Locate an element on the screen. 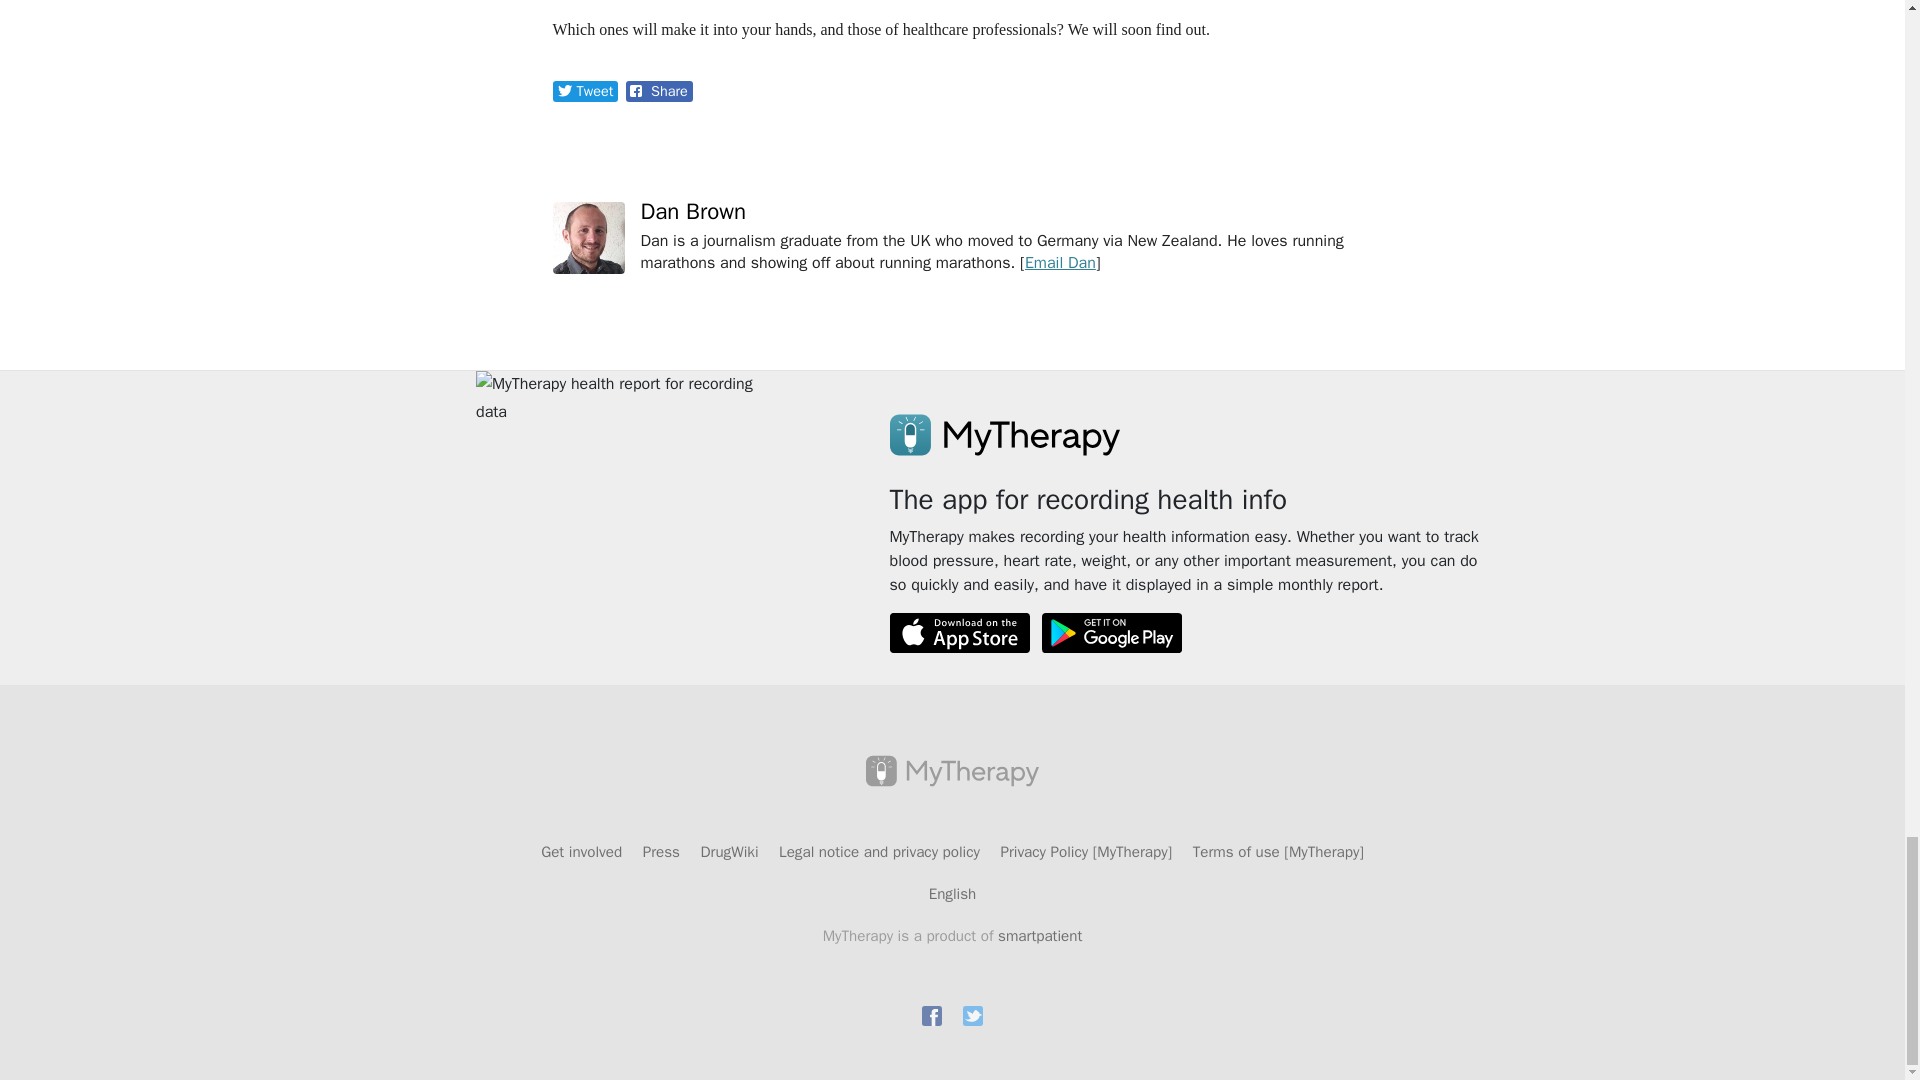 Image resolution: width=1920 pixels, height=1080 pixels. Press is located at coordinates (664, 852).